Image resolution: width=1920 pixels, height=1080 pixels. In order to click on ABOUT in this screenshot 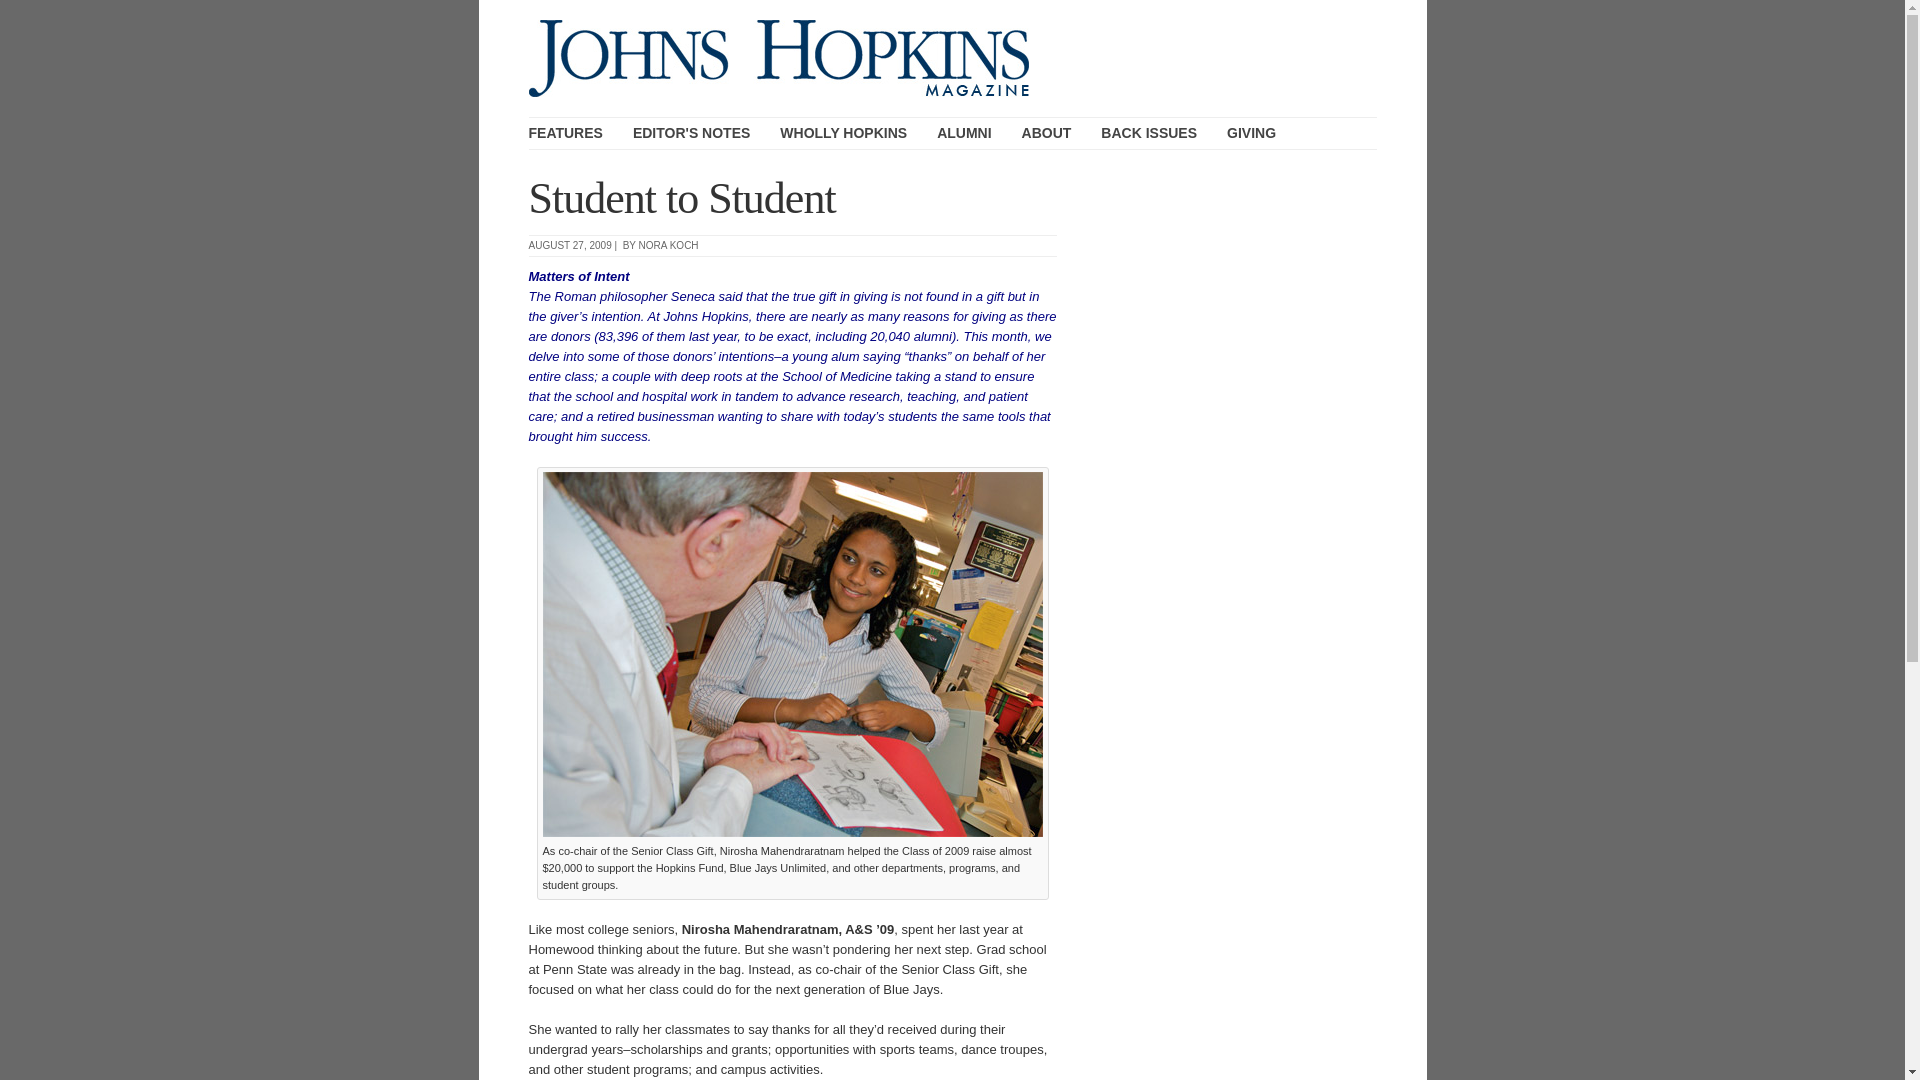, I will do `click(1046, 133)`.